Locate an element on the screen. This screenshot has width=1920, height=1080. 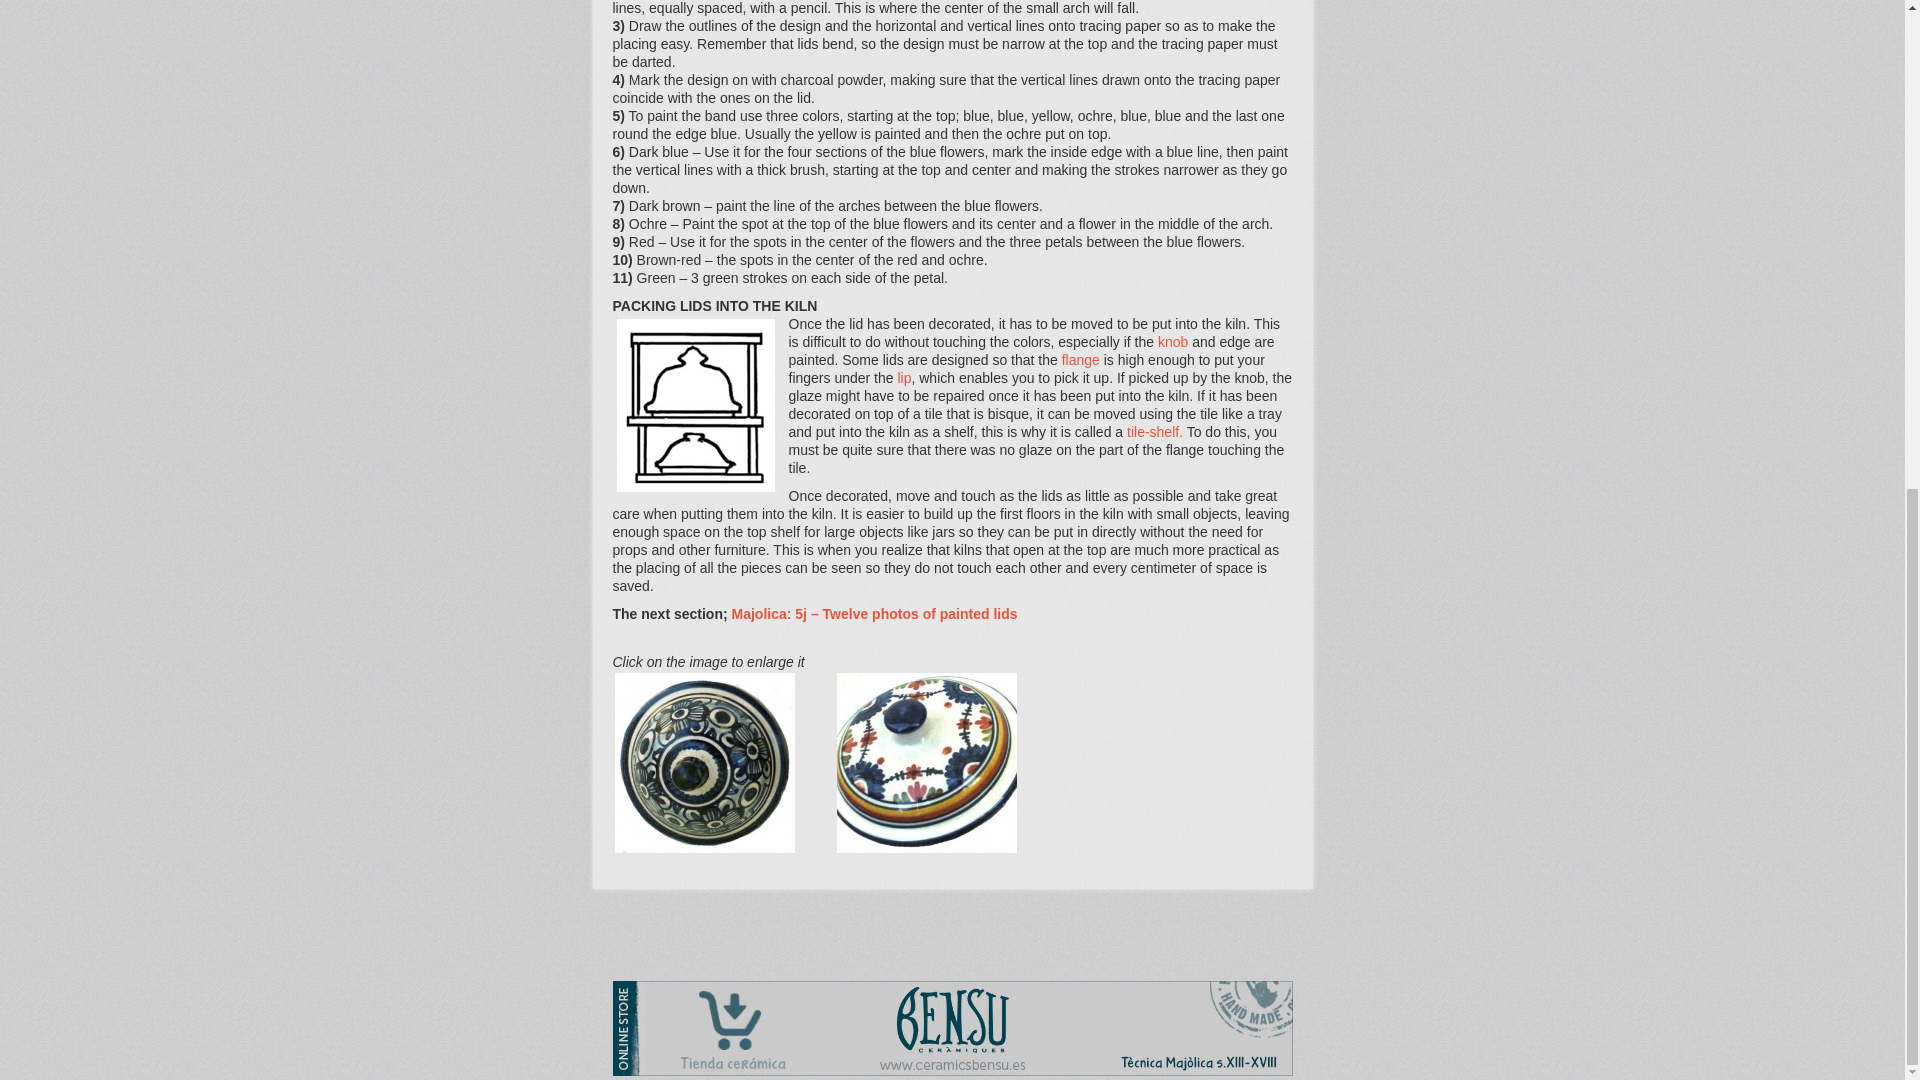
knob is located at coordinates (1174, 341).